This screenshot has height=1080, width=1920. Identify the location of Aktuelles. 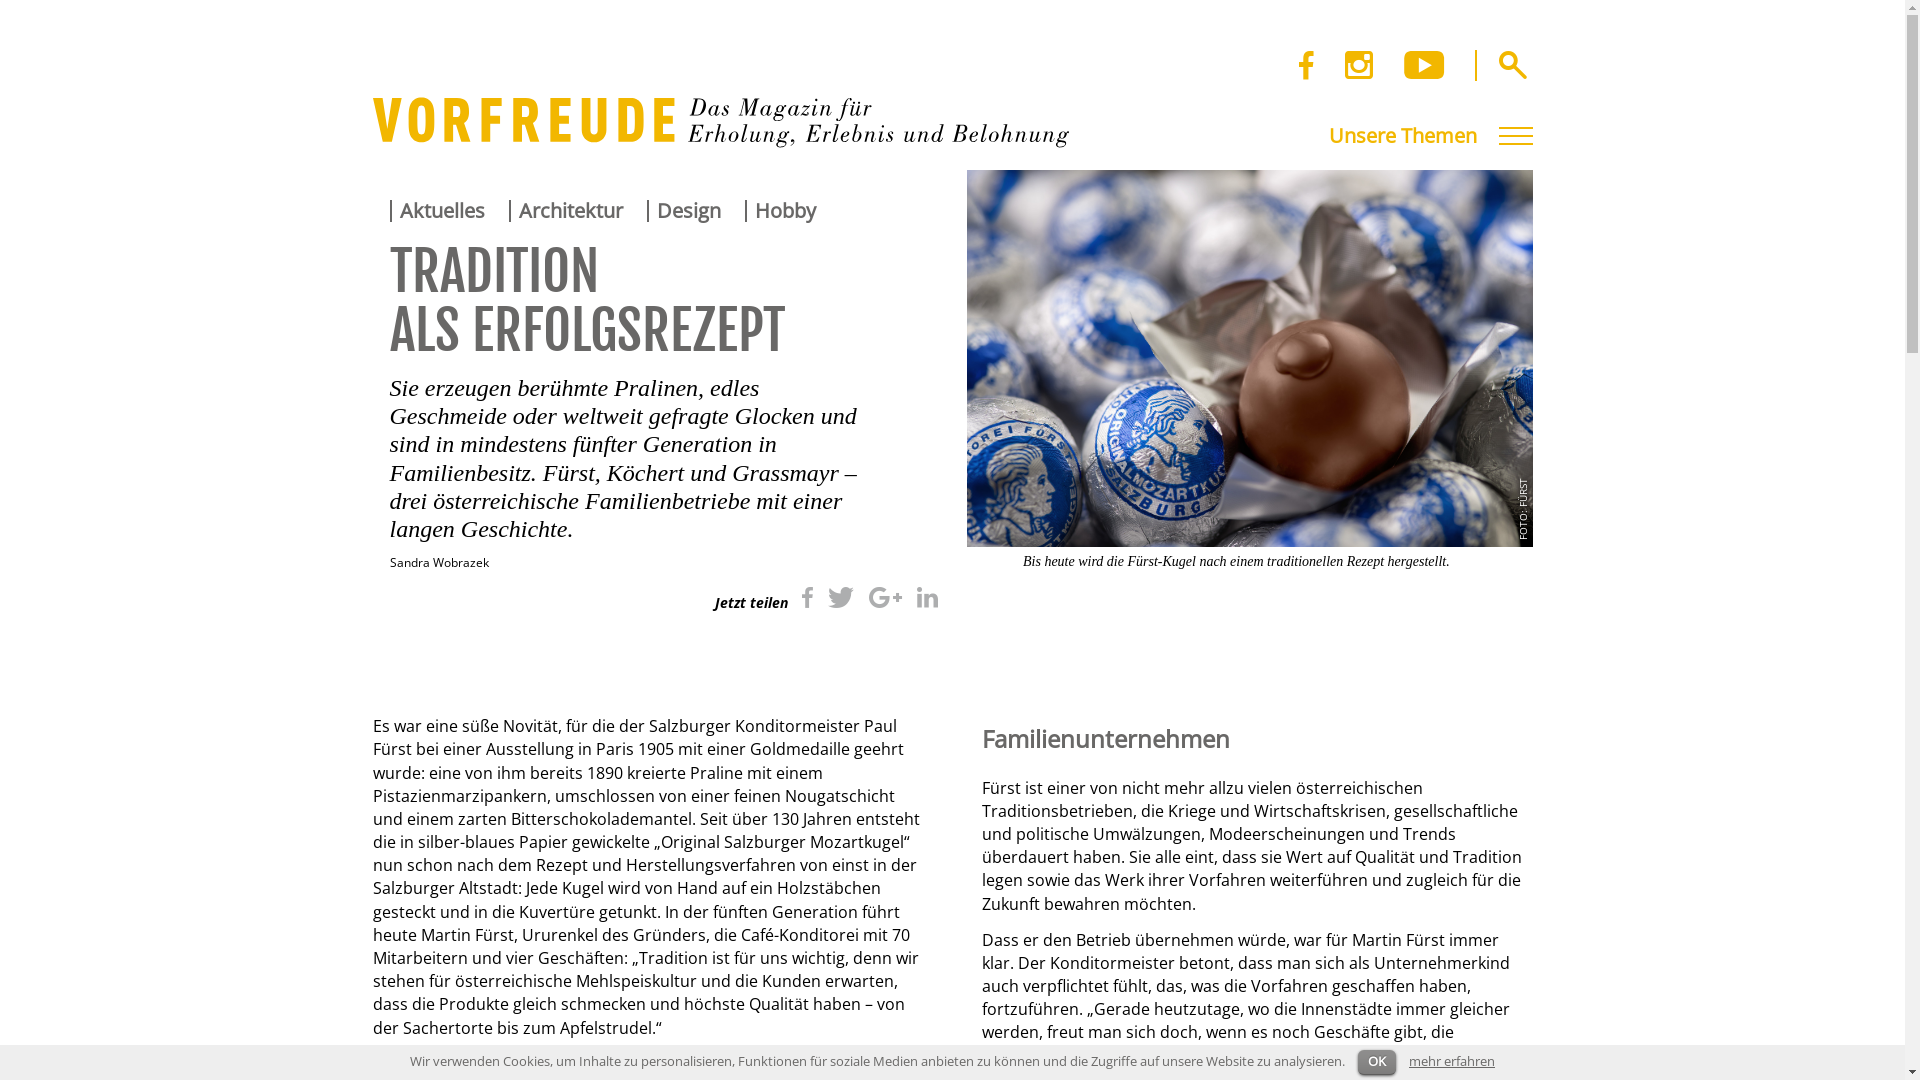
(447, 211).